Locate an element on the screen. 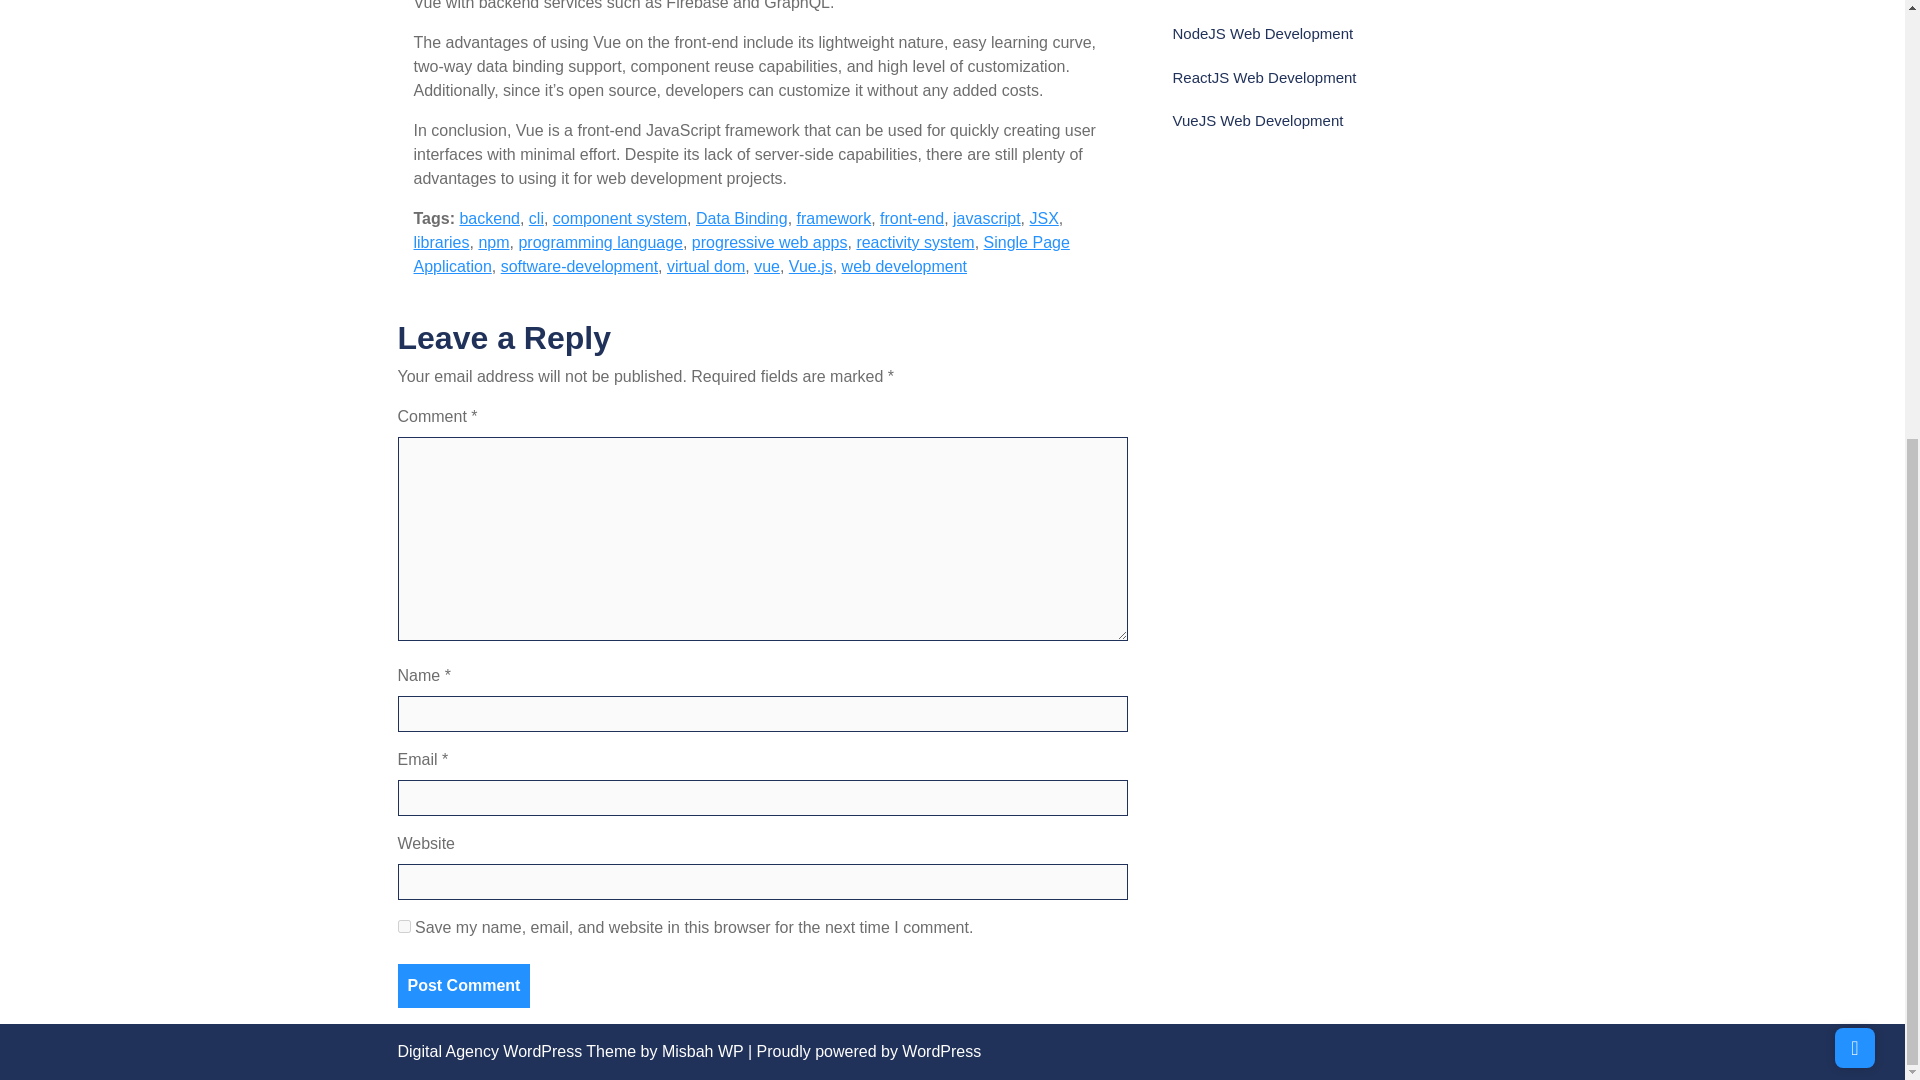 The width and height of the screenshot is (1920, 1080). framework is located at coordinates (834, 218).